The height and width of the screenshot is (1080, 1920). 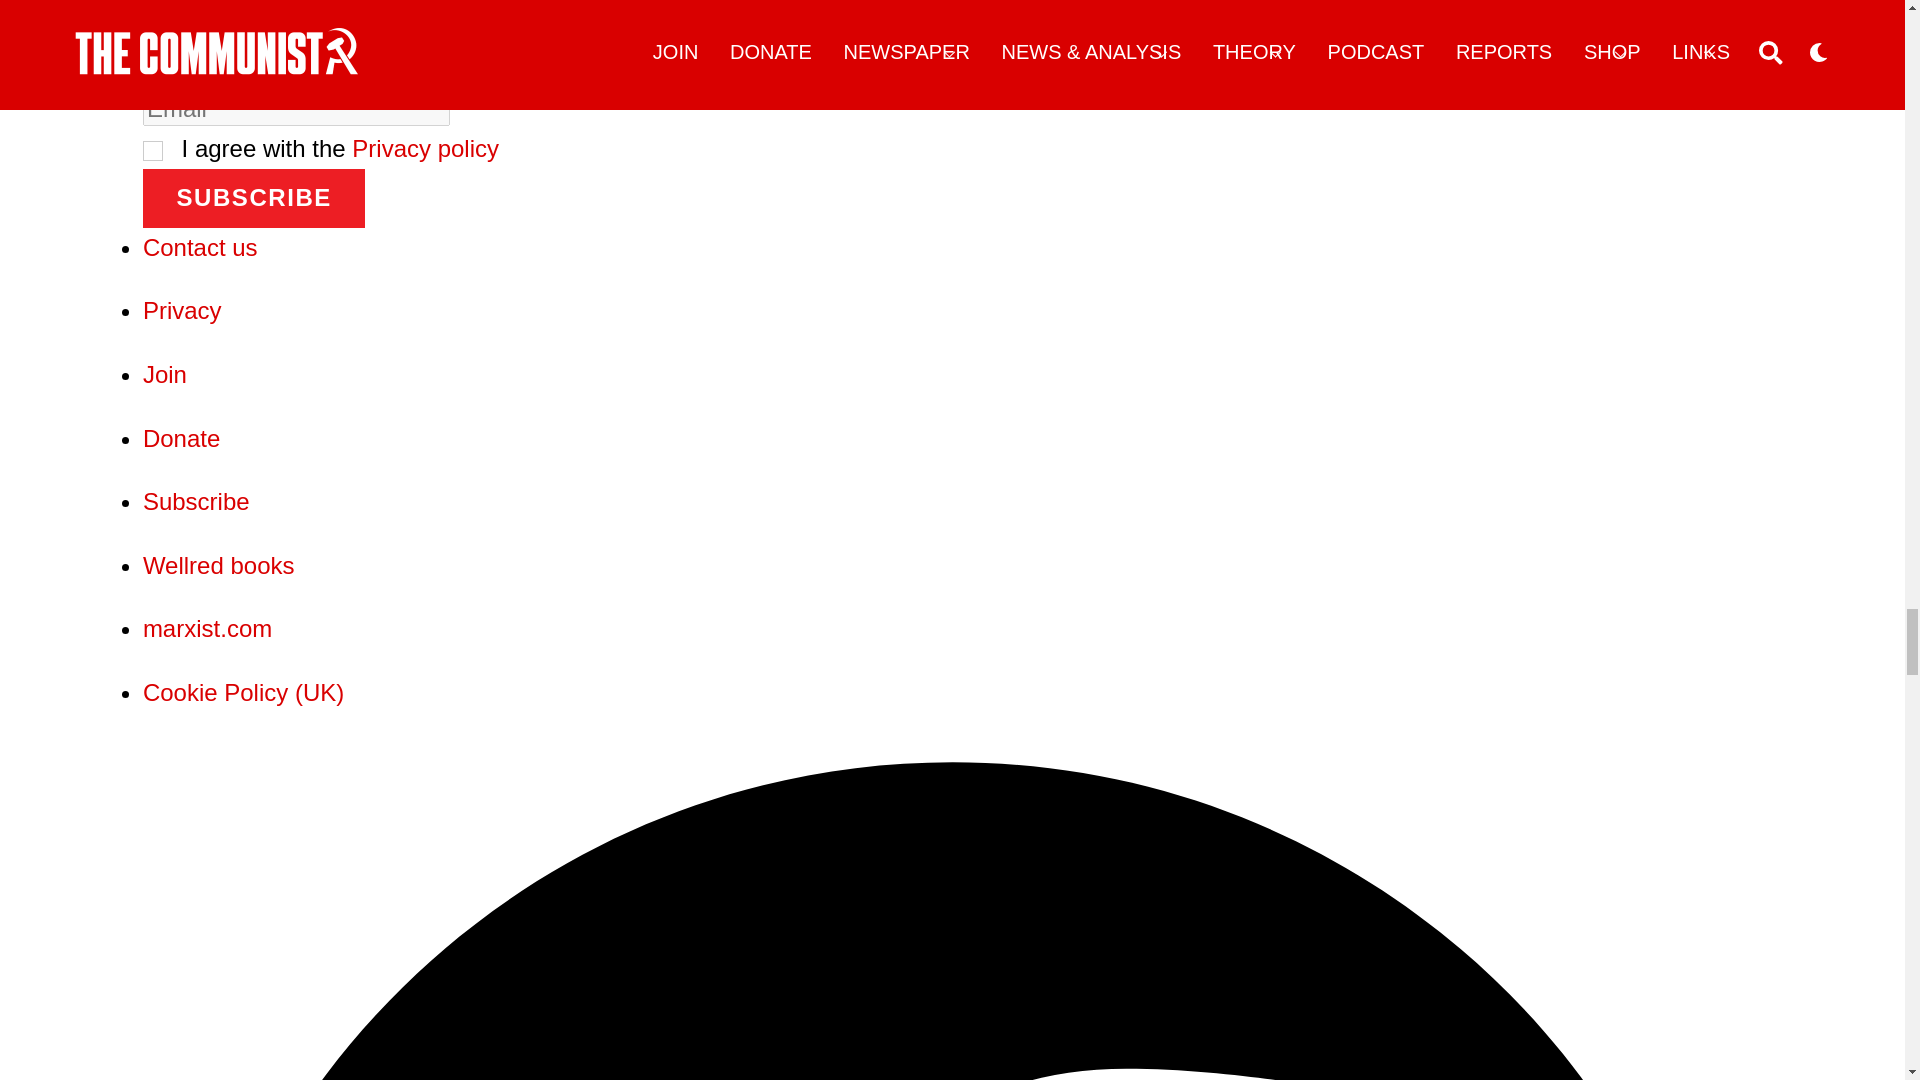 What do you see at coordinates (152, 150) in the screenshot?
I see `Terms and conditions` at bounding box center [152, 150].